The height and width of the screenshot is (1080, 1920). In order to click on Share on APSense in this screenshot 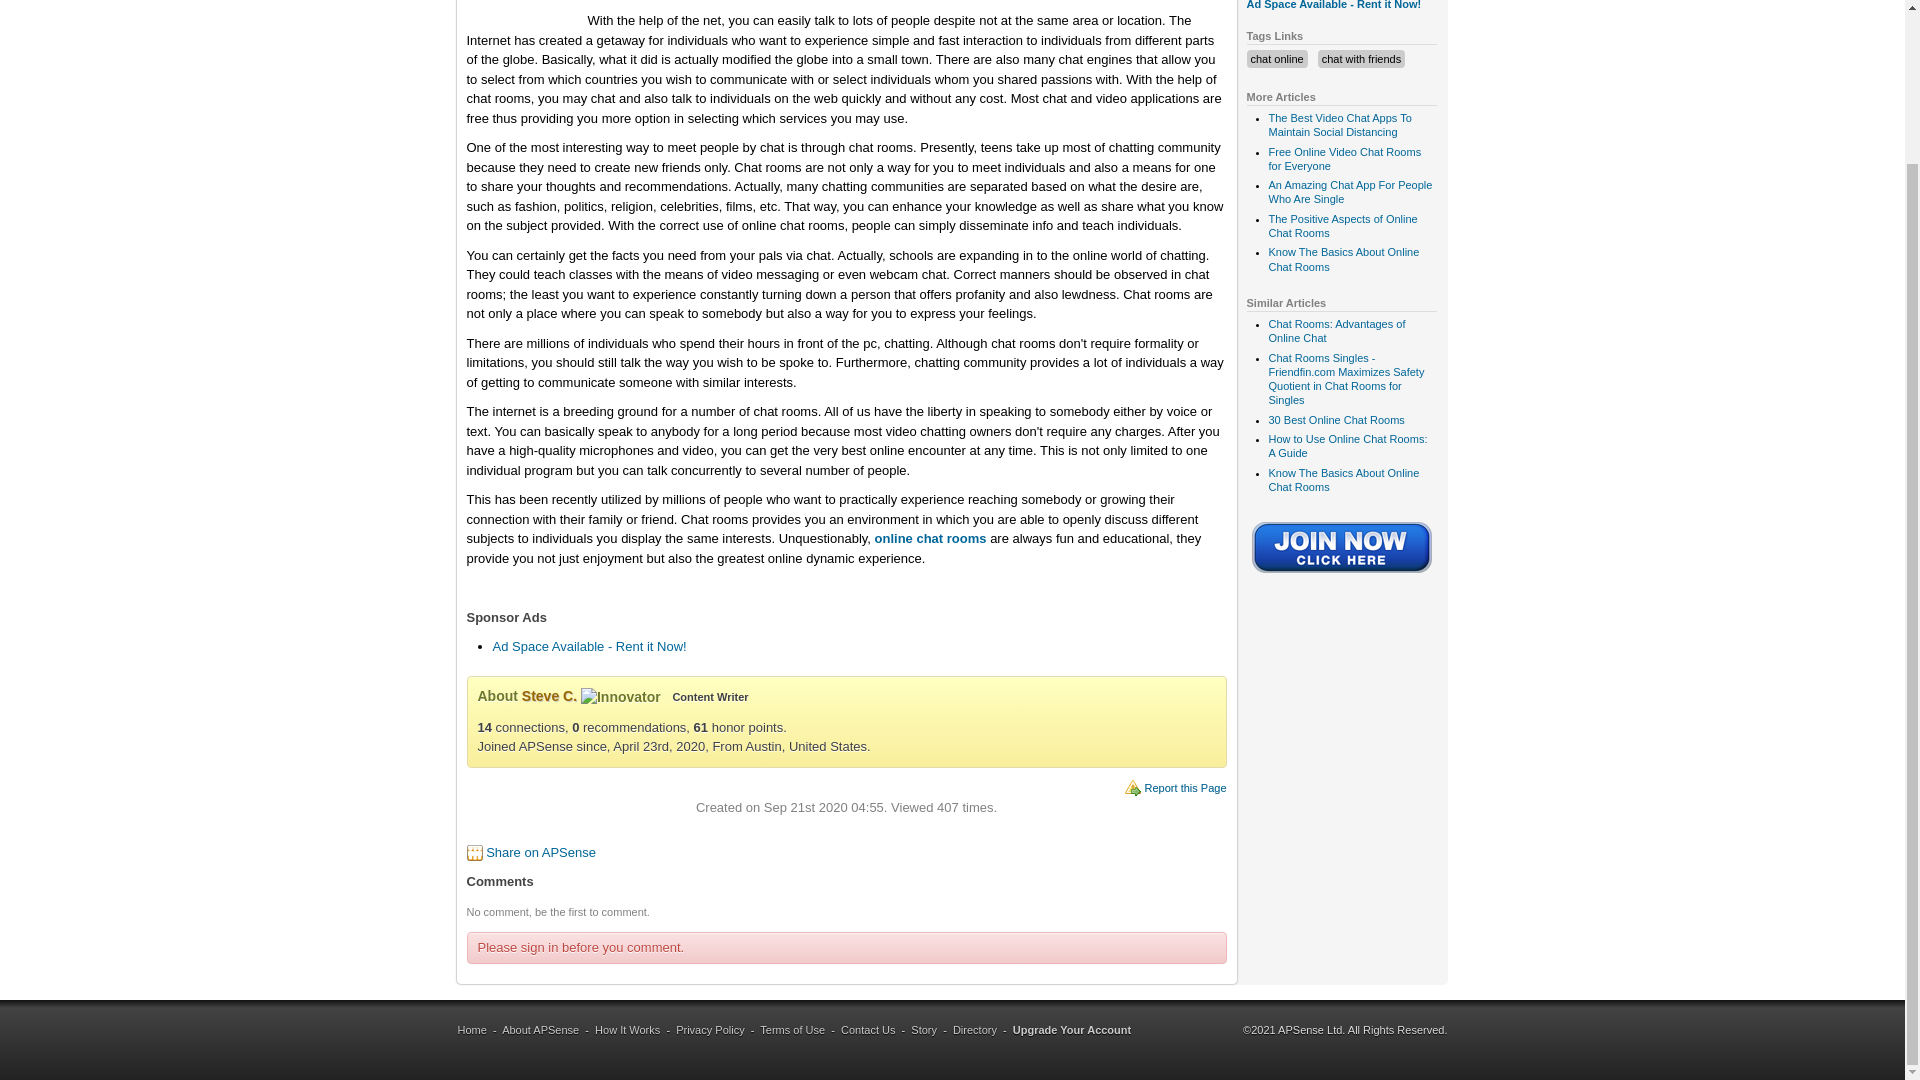, I will do `click(540, 852)`.